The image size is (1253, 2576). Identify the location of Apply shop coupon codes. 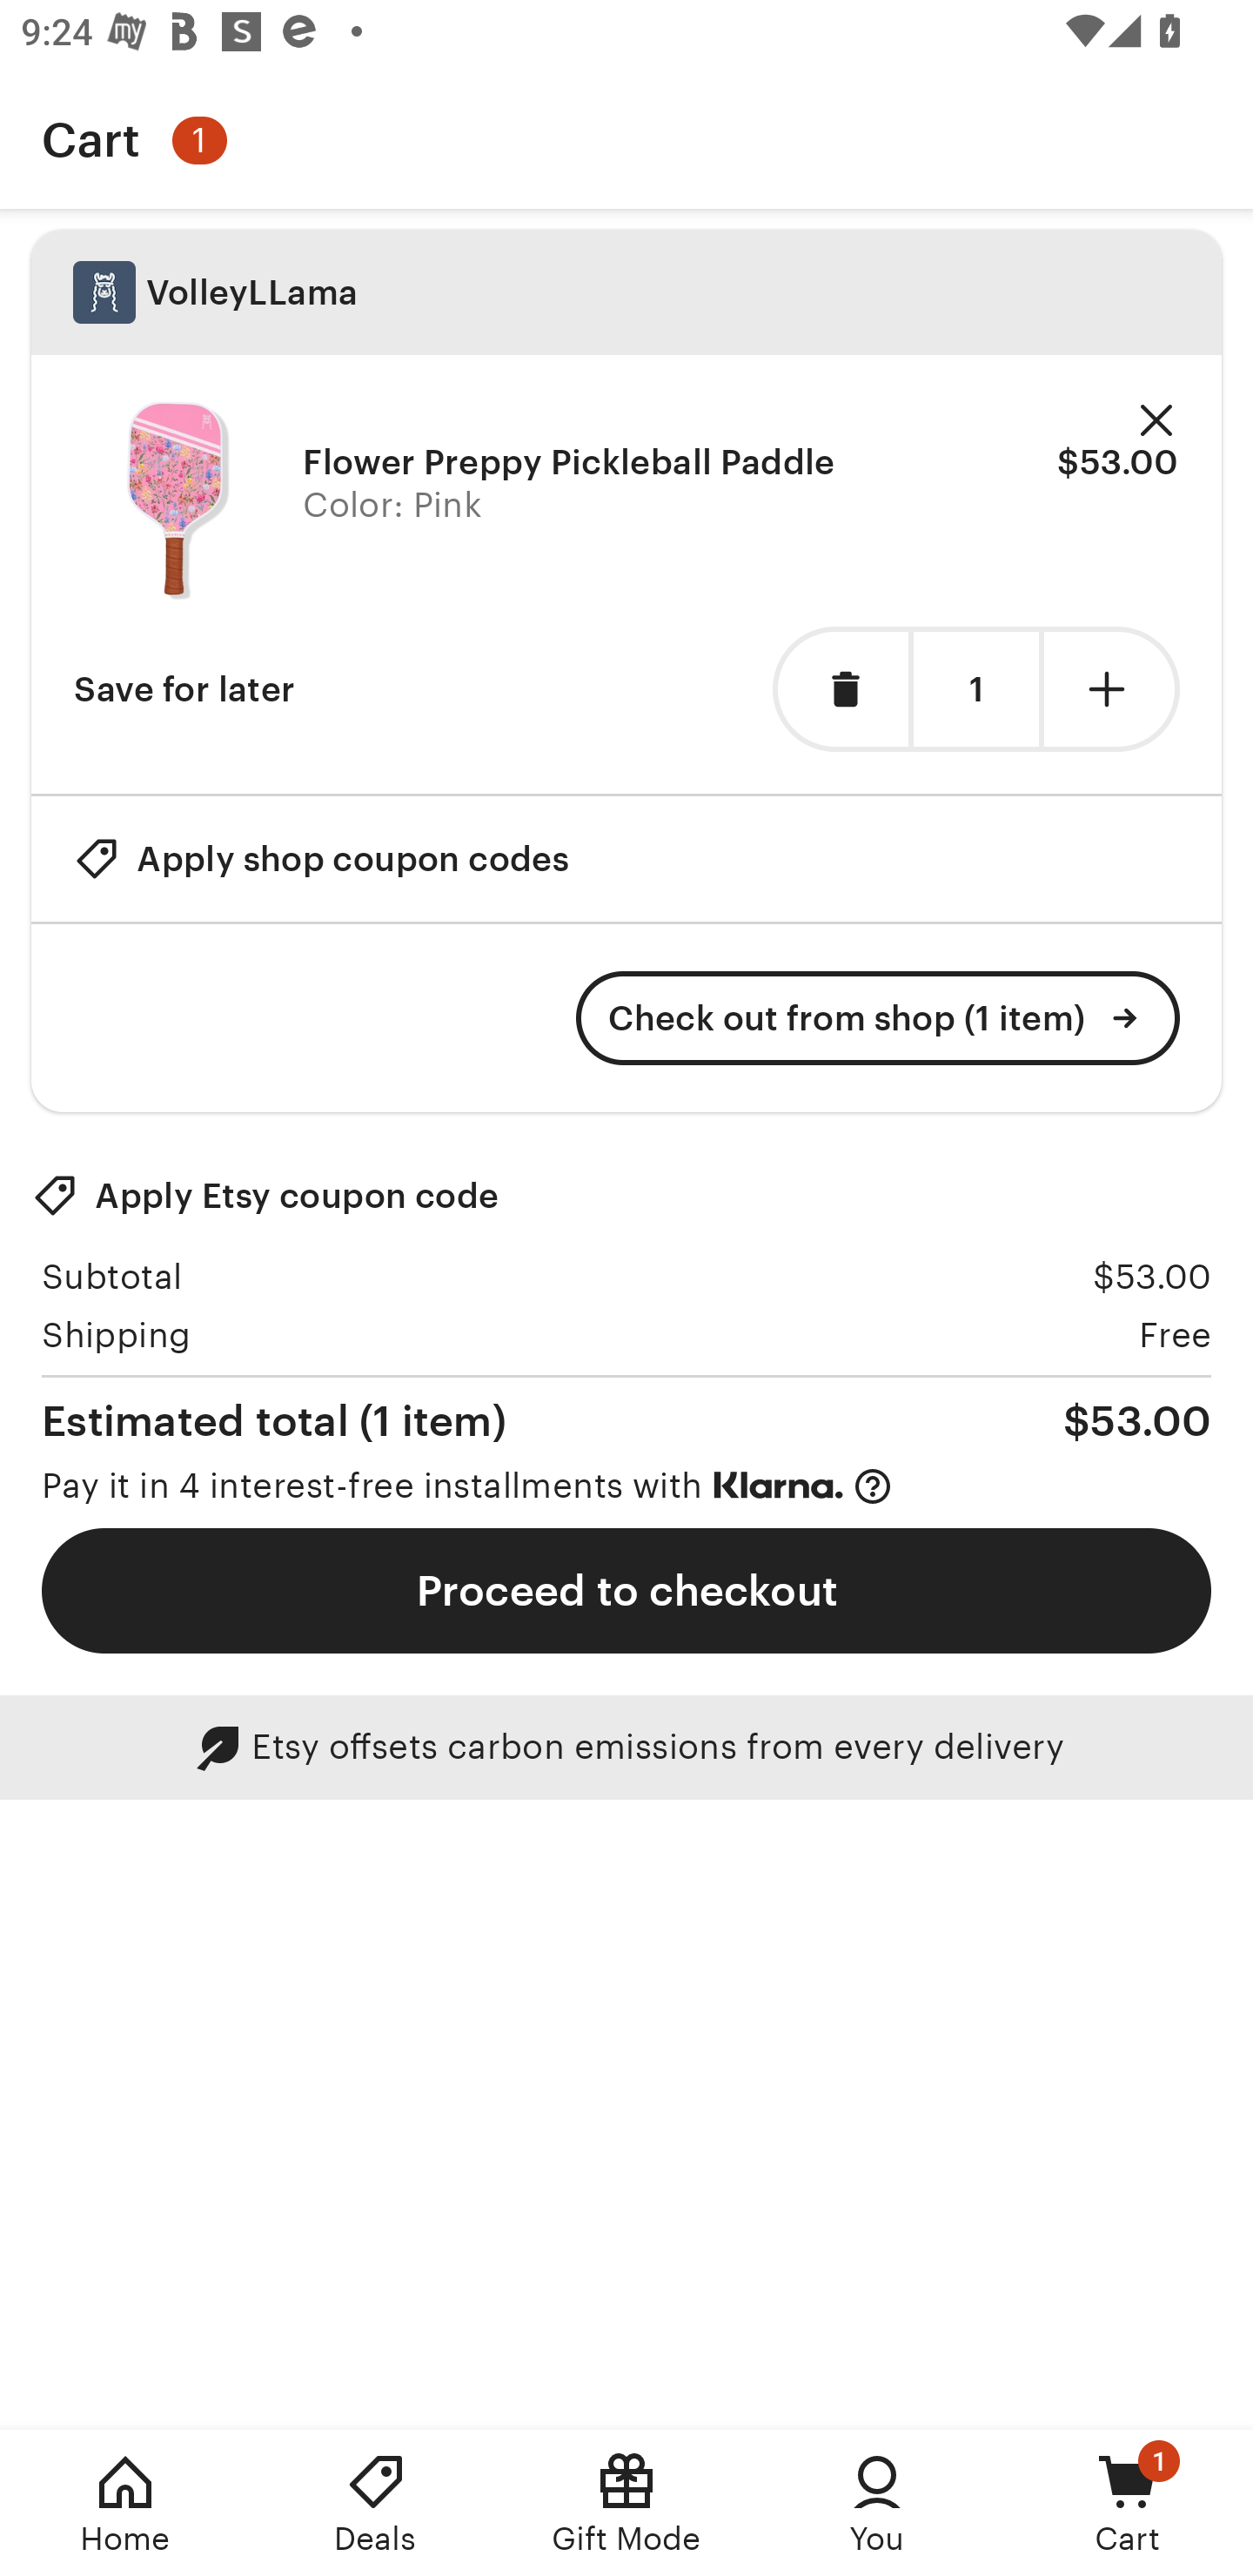
(321, 858).